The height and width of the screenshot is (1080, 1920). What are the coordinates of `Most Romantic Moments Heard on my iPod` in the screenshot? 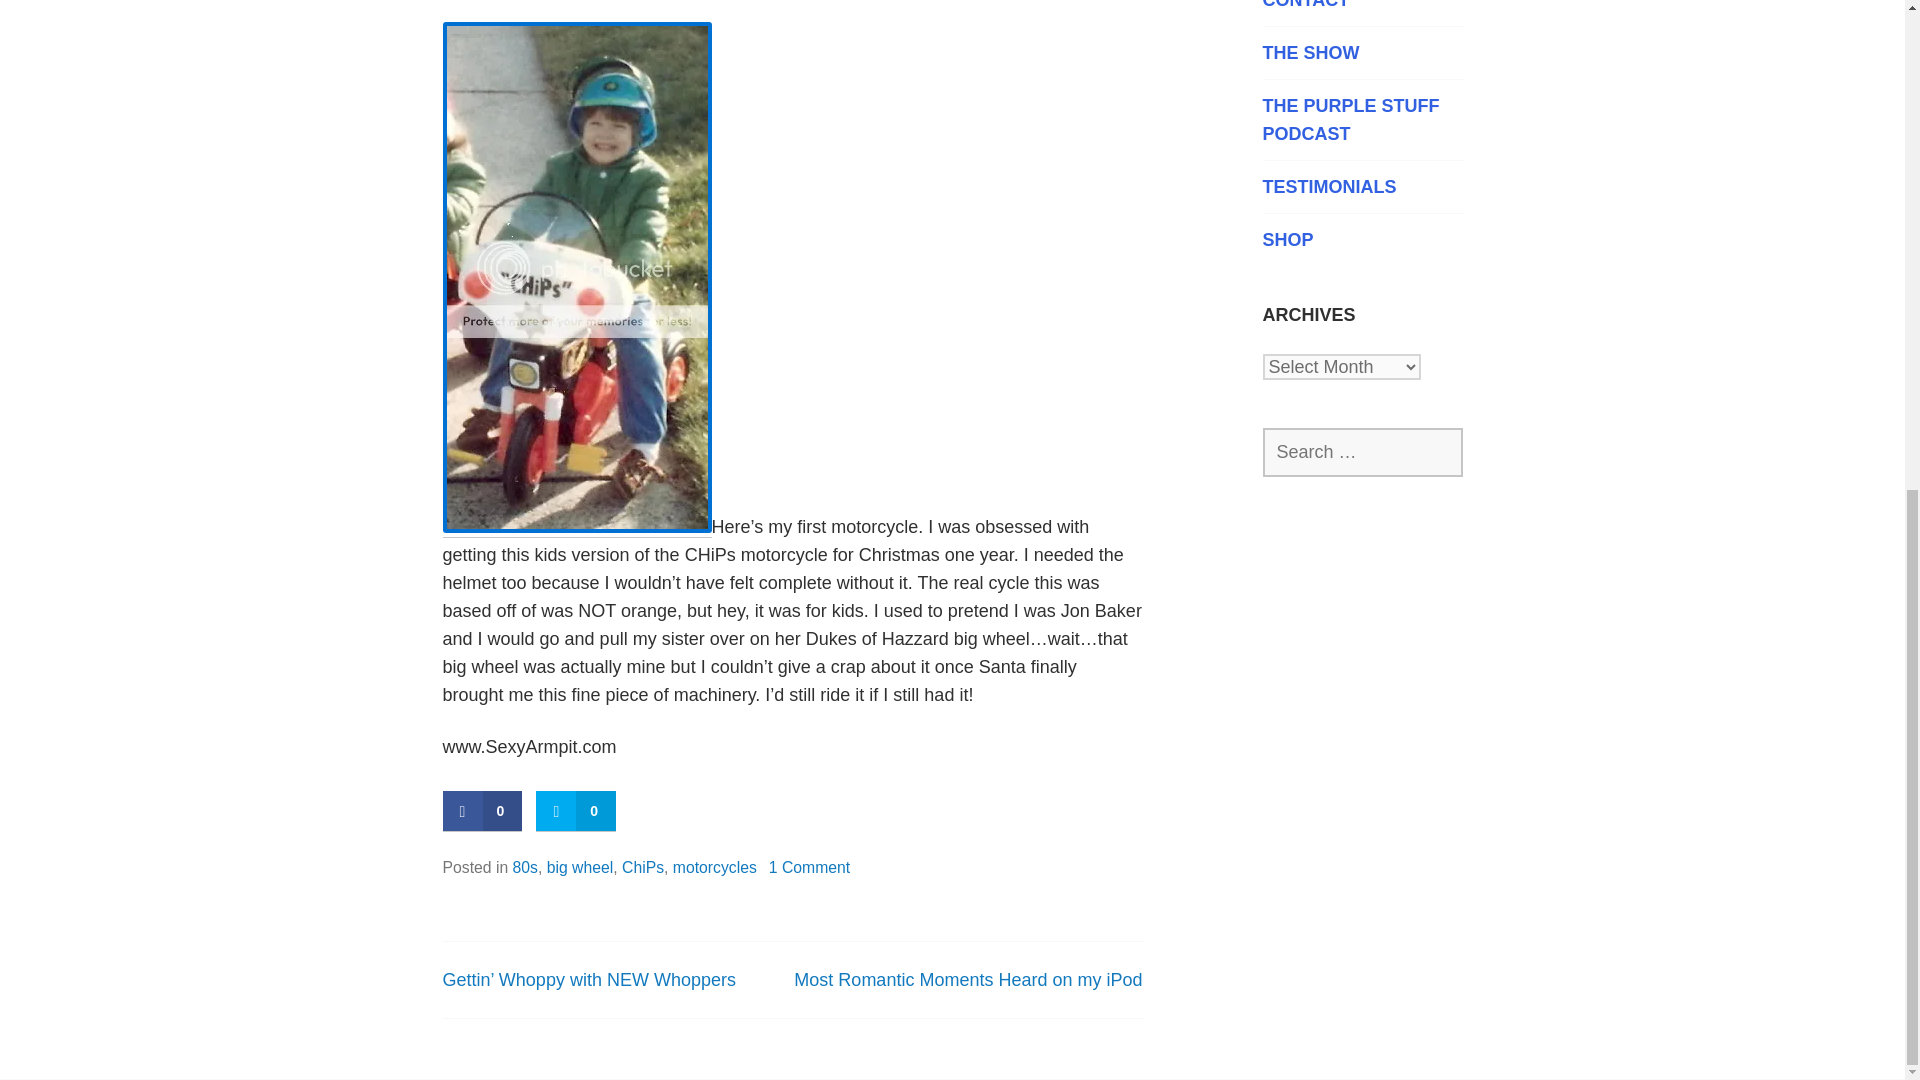 It's located at (968, 980).